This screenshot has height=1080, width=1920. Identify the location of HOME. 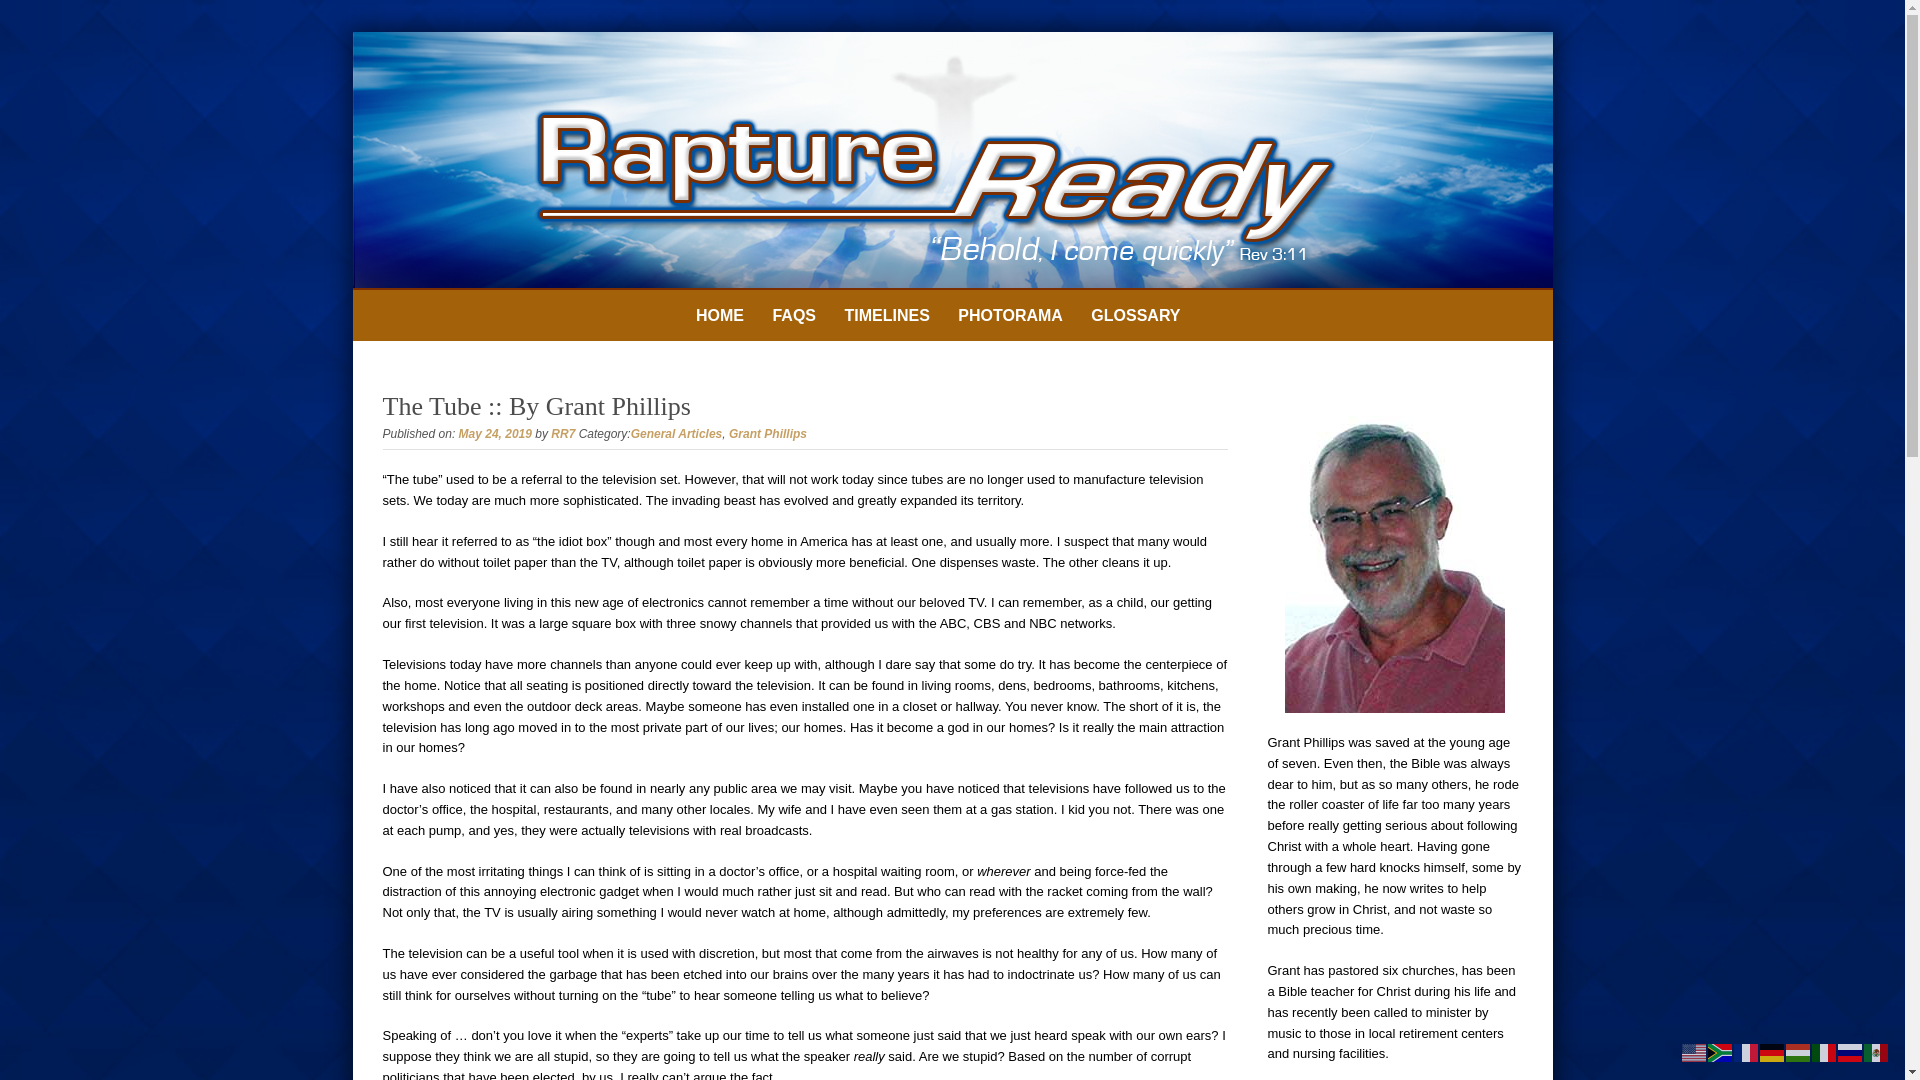
(720, 316).